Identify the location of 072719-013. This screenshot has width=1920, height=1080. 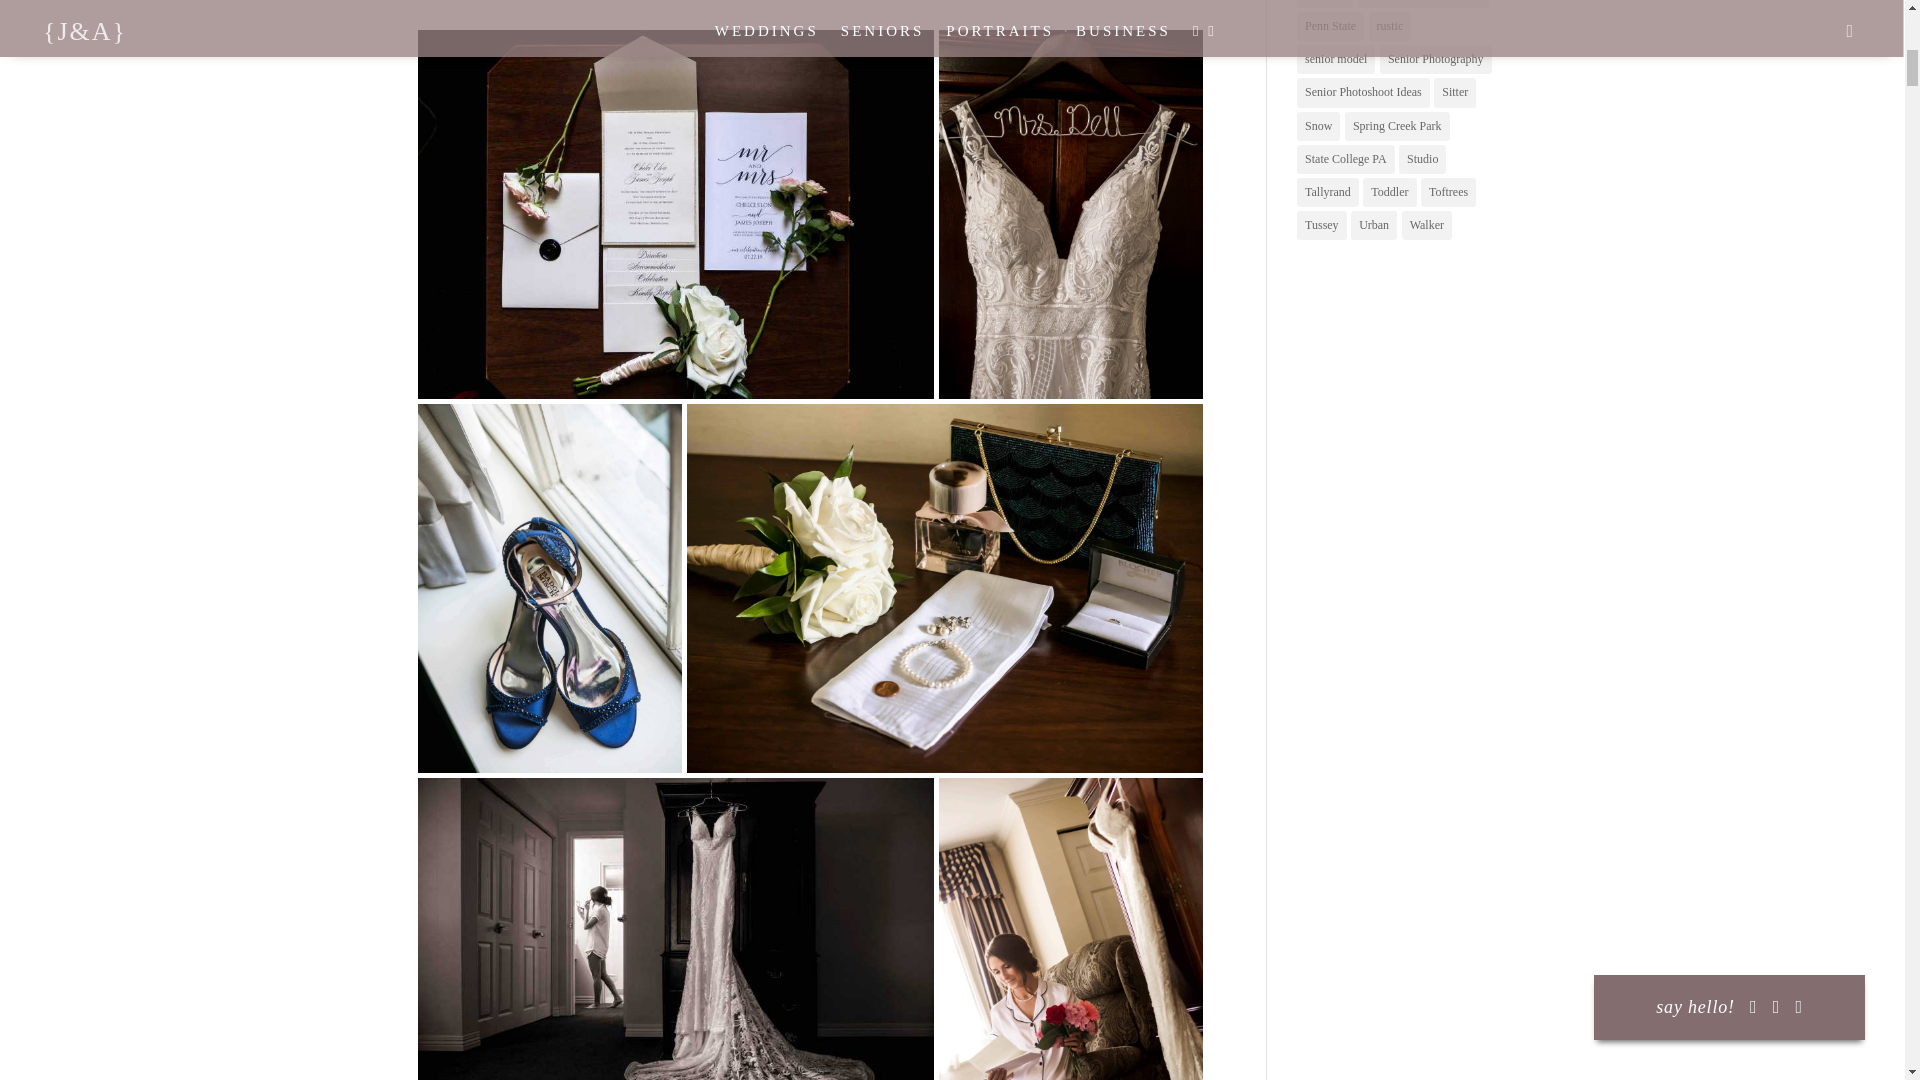
(676, 928).